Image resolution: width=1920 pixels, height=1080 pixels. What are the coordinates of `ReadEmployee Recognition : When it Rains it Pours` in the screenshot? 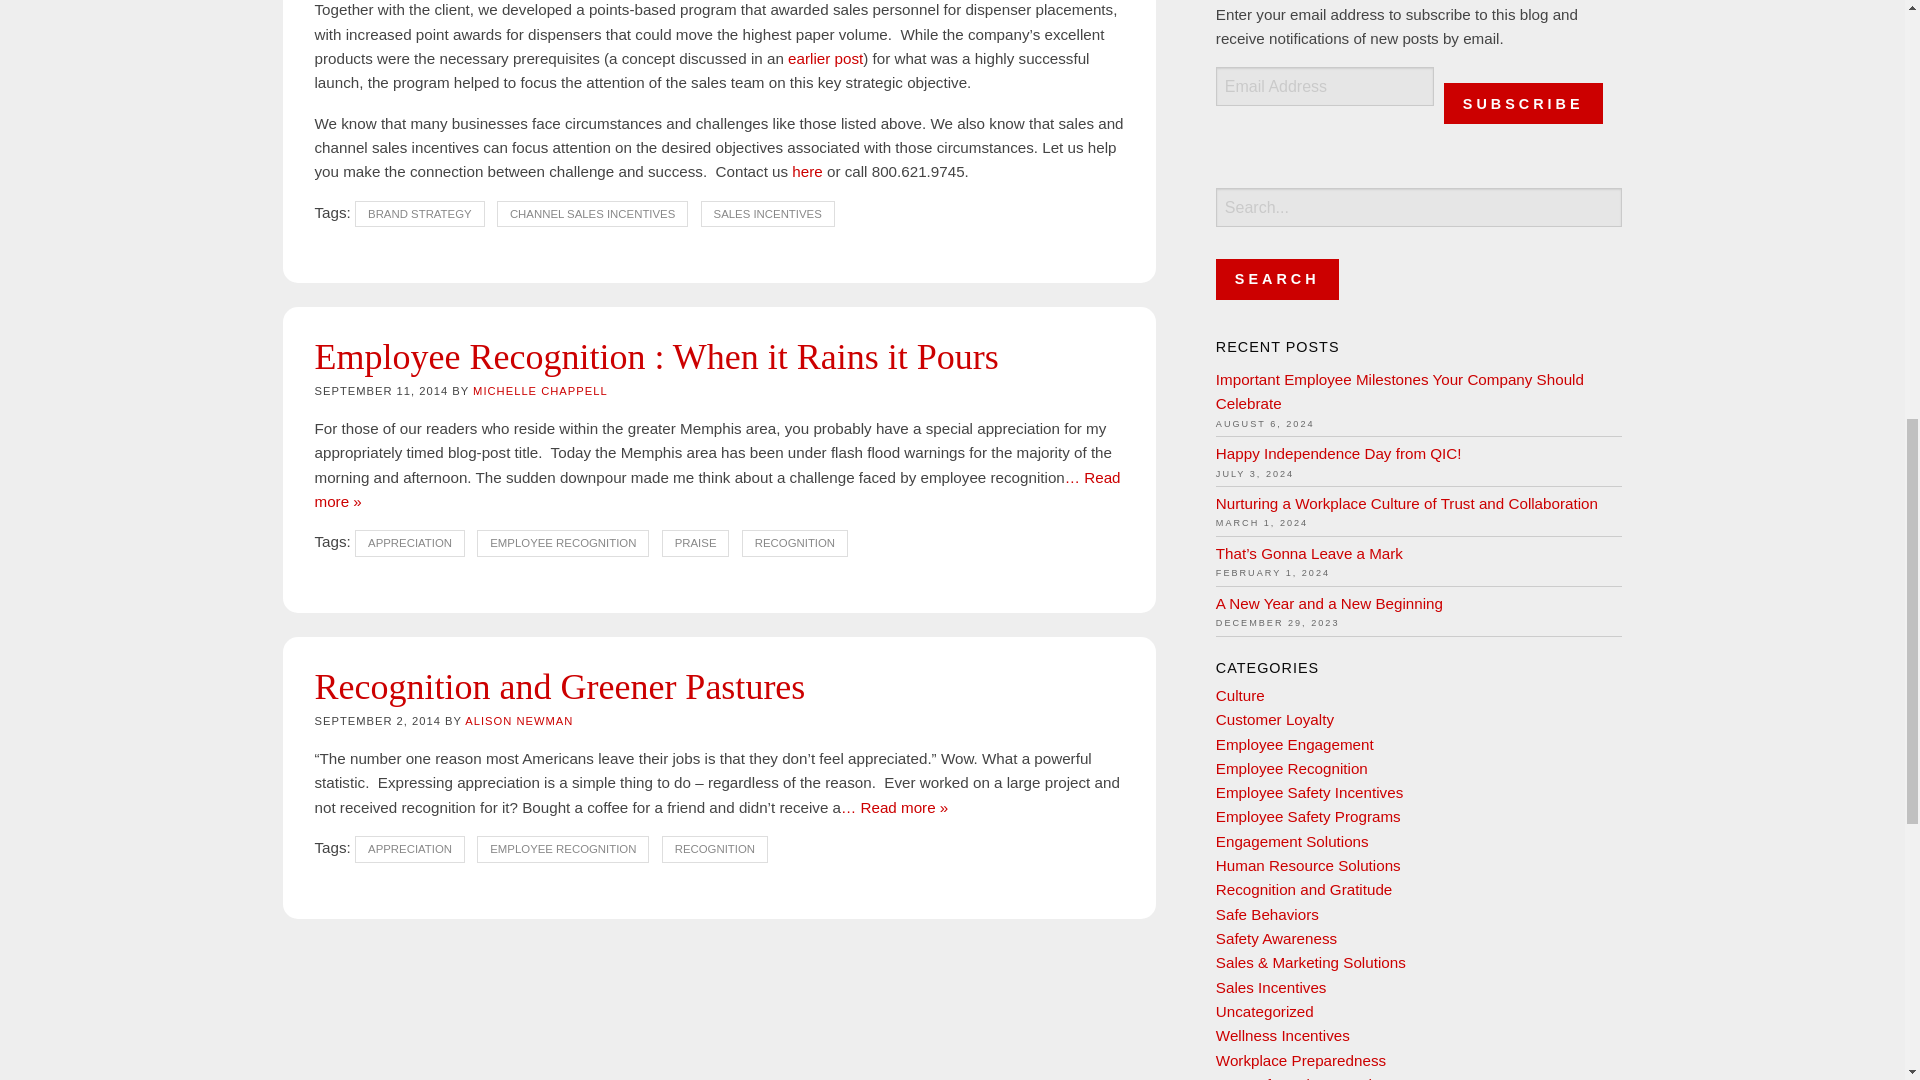 It's located at (716, 488).